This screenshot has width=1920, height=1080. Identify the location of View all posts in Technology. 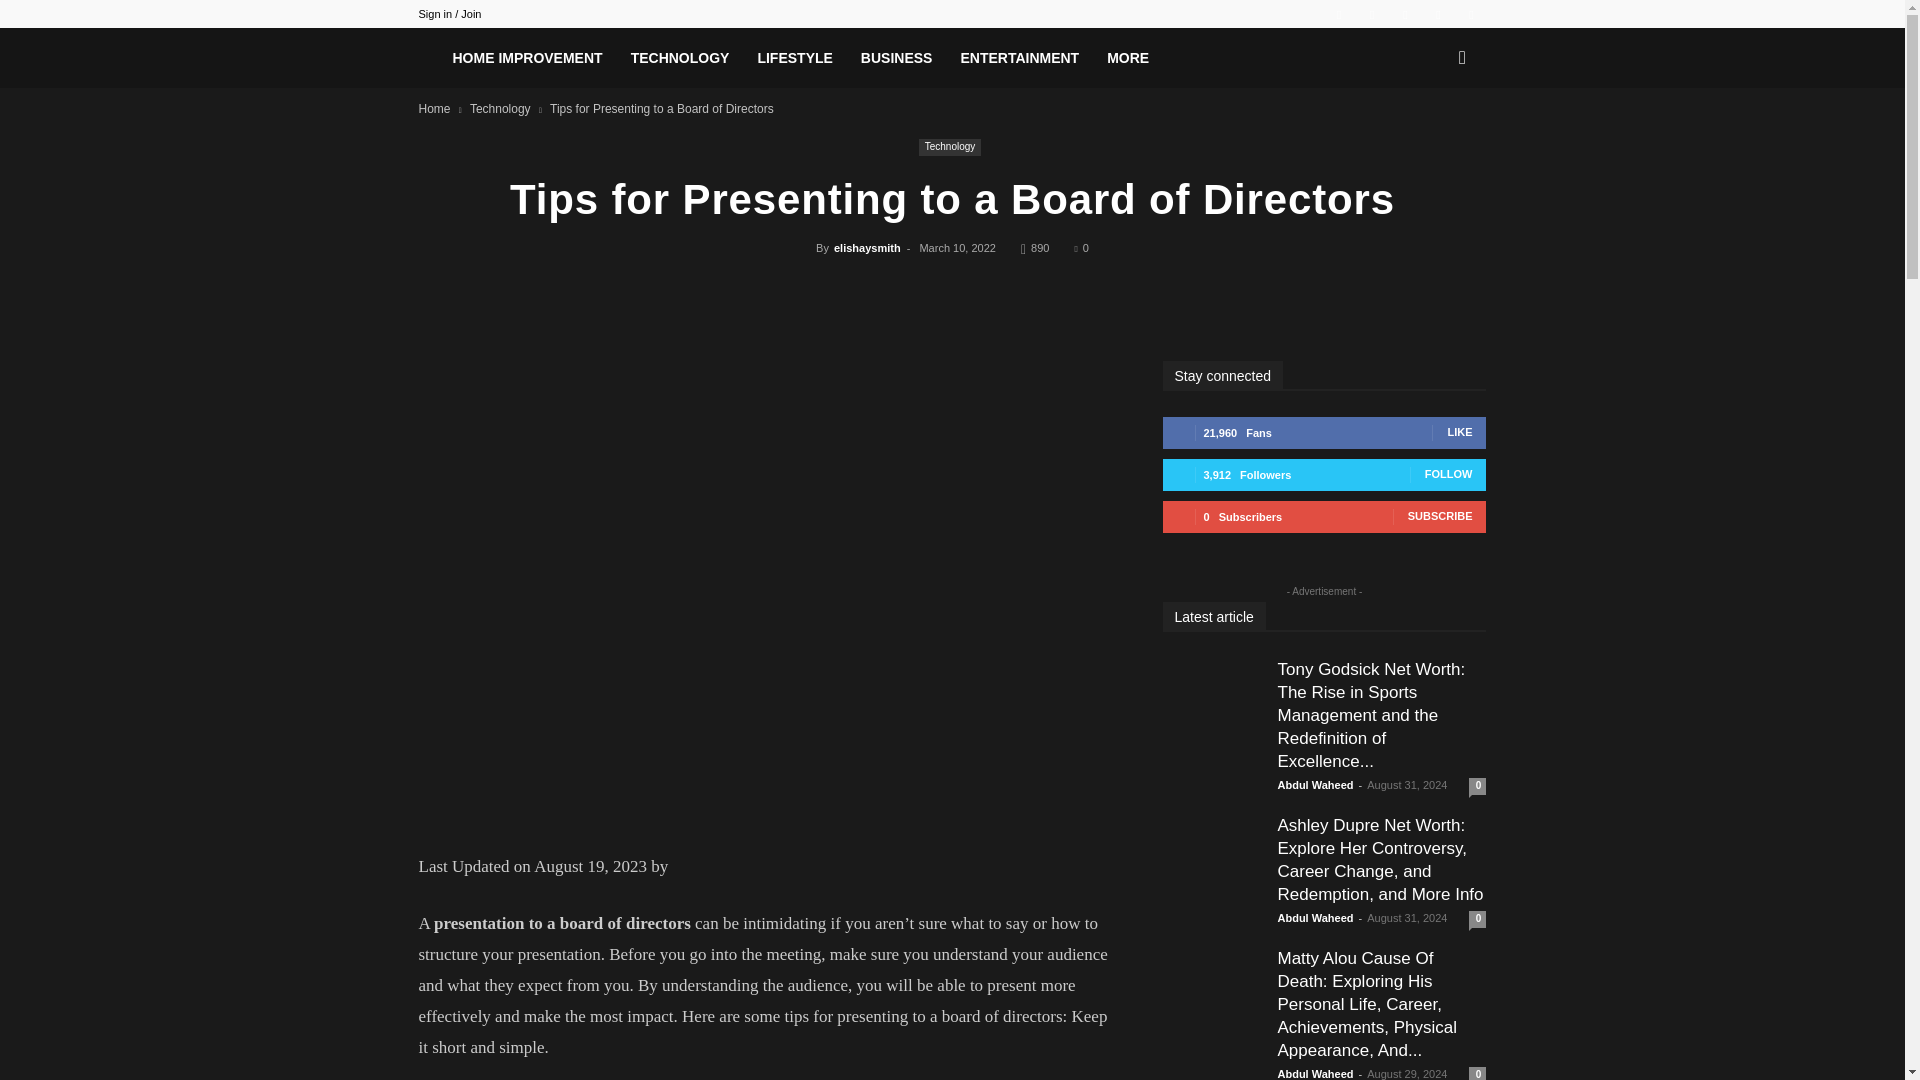
(500, 108).